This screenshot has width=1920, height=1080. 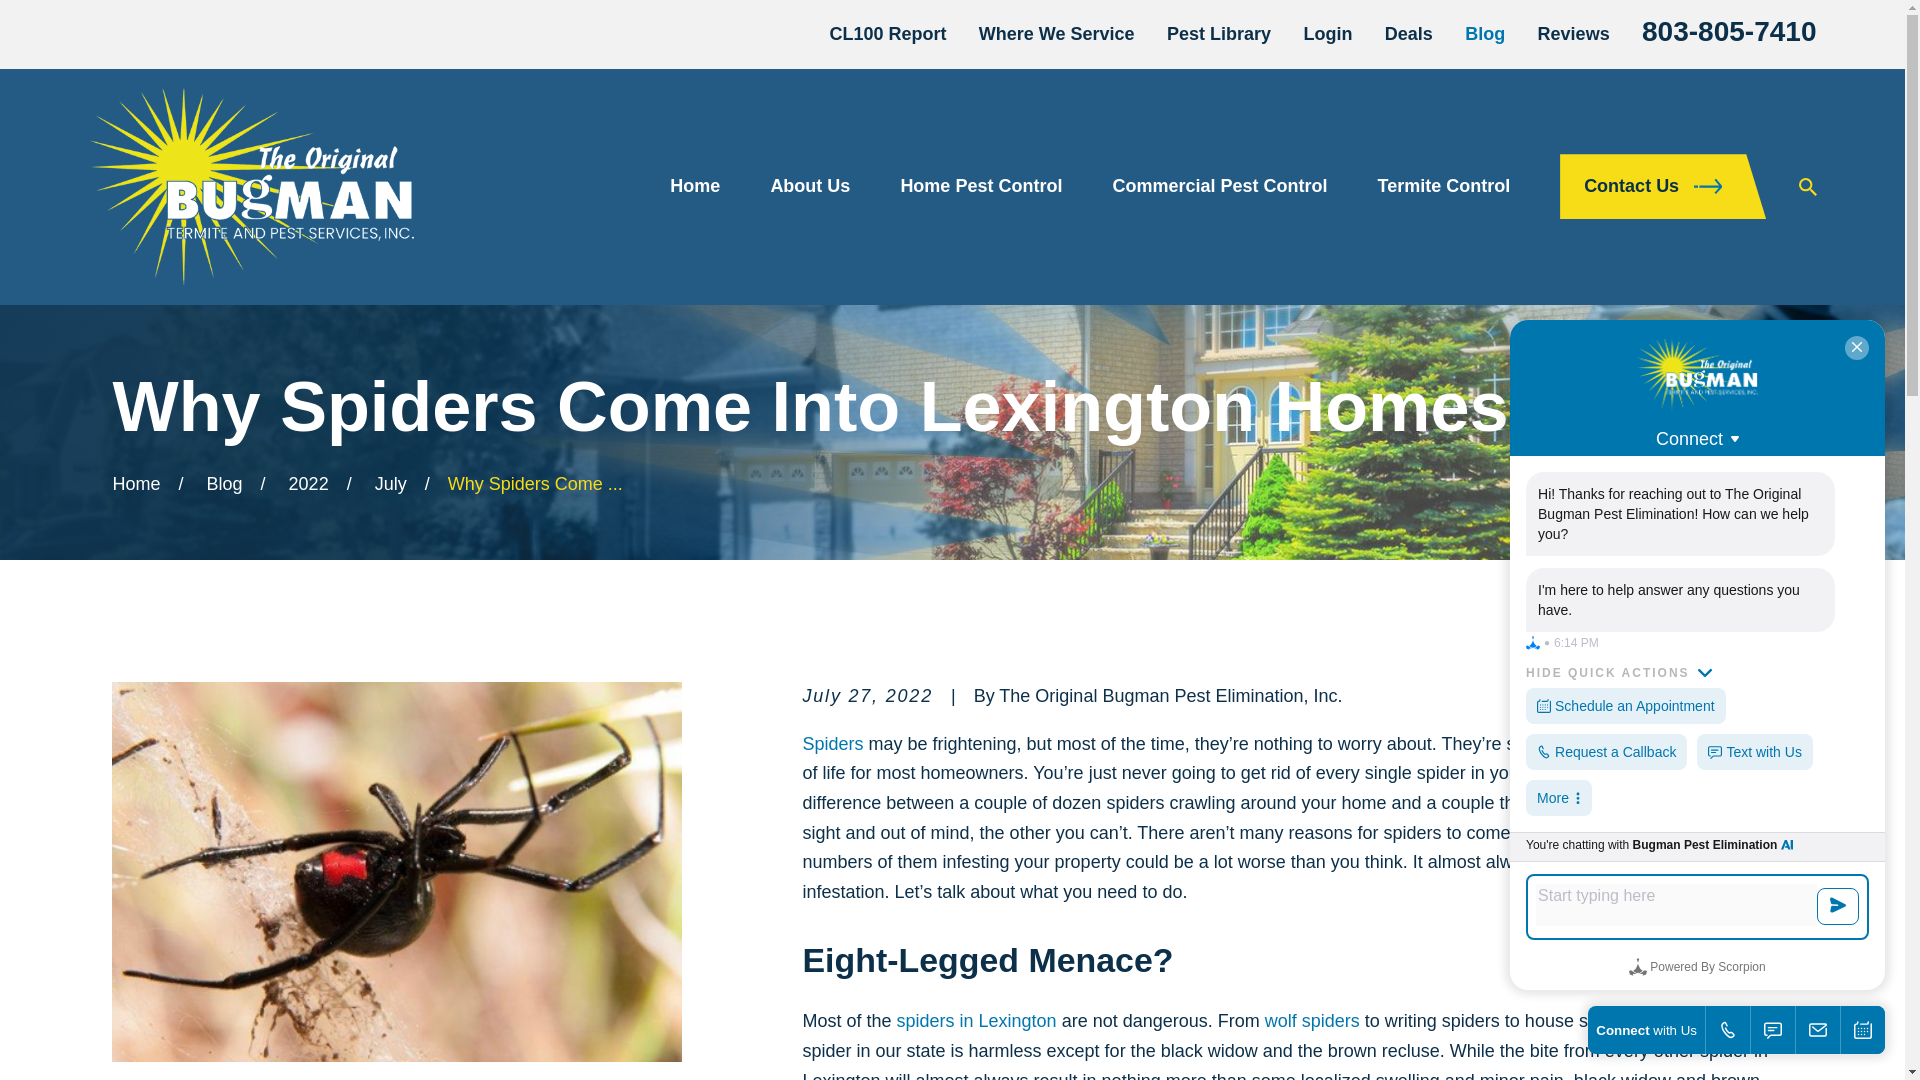 I want to click on About Us, so click(x=810, y=186).